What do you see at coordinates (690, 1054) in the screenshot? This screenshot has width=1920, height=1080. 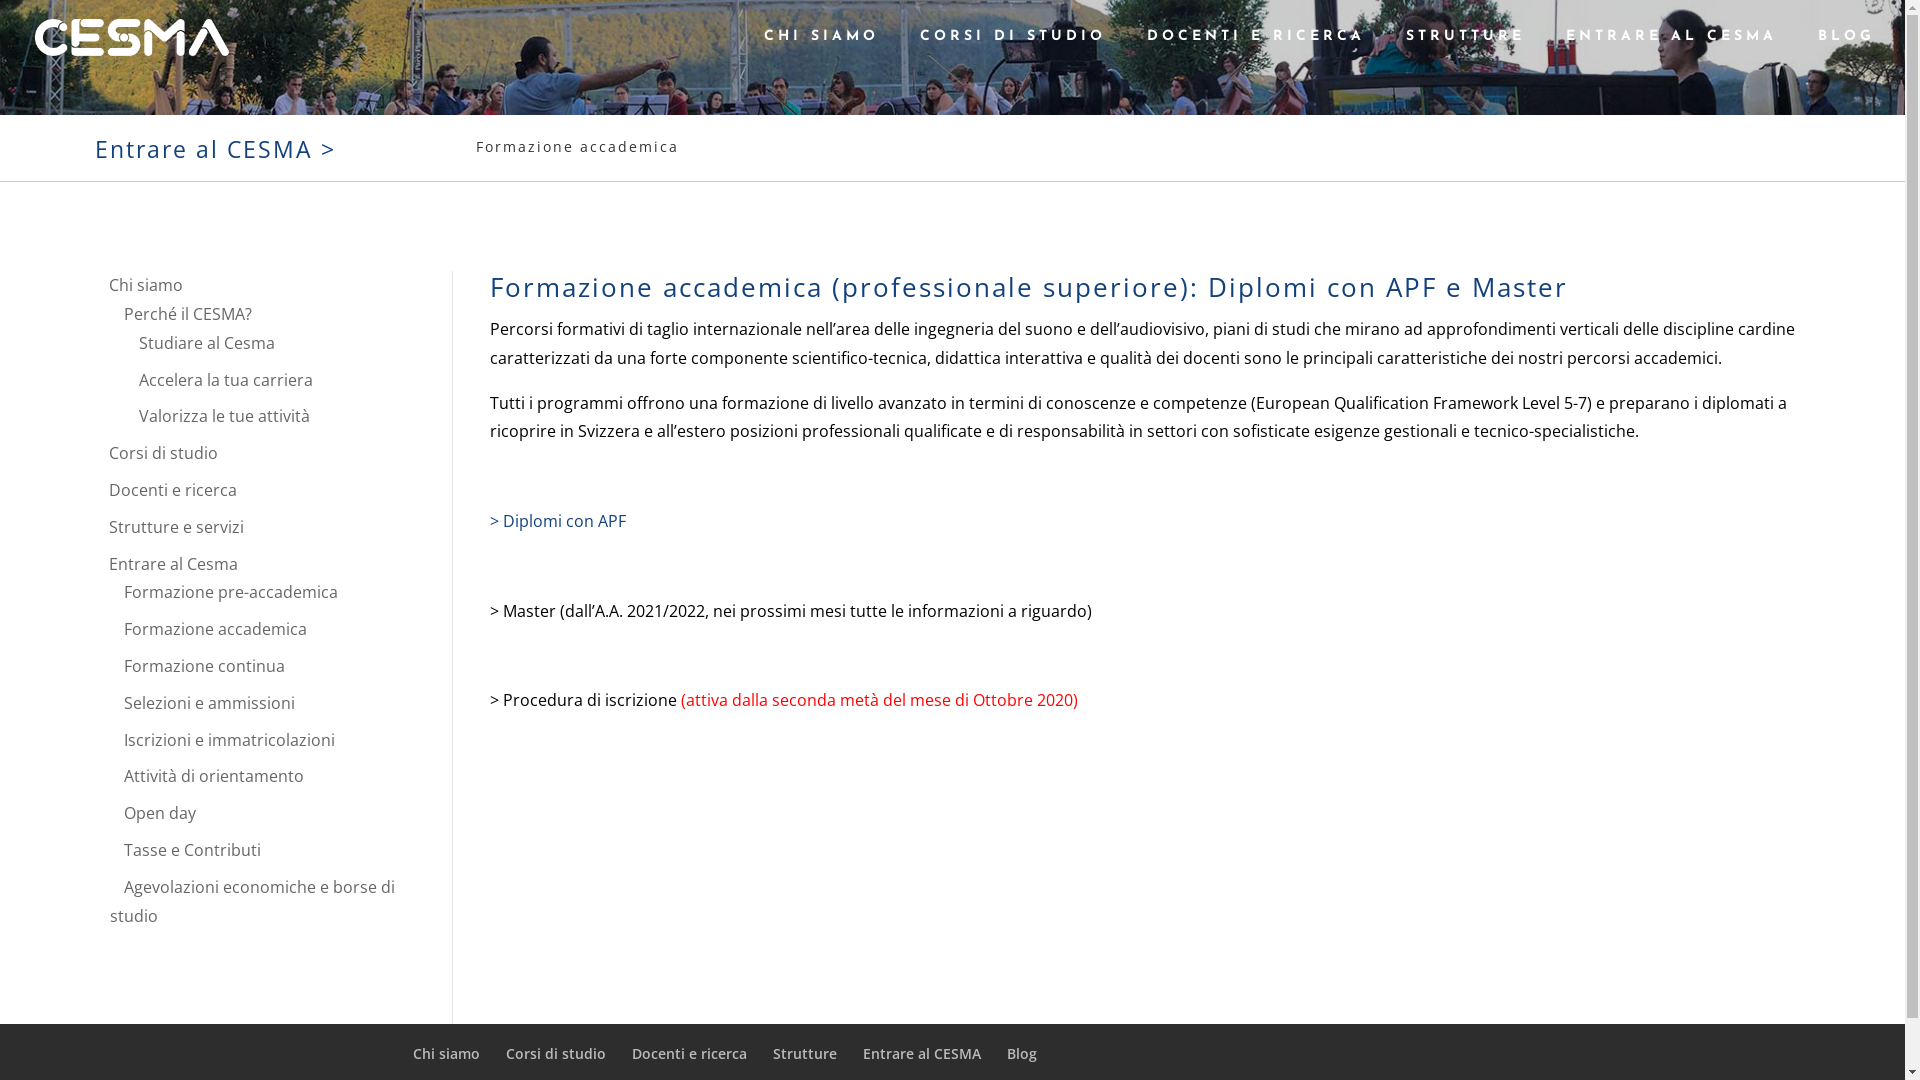 I see `Docenti e ricerca` at bounding box center [690, 1054].